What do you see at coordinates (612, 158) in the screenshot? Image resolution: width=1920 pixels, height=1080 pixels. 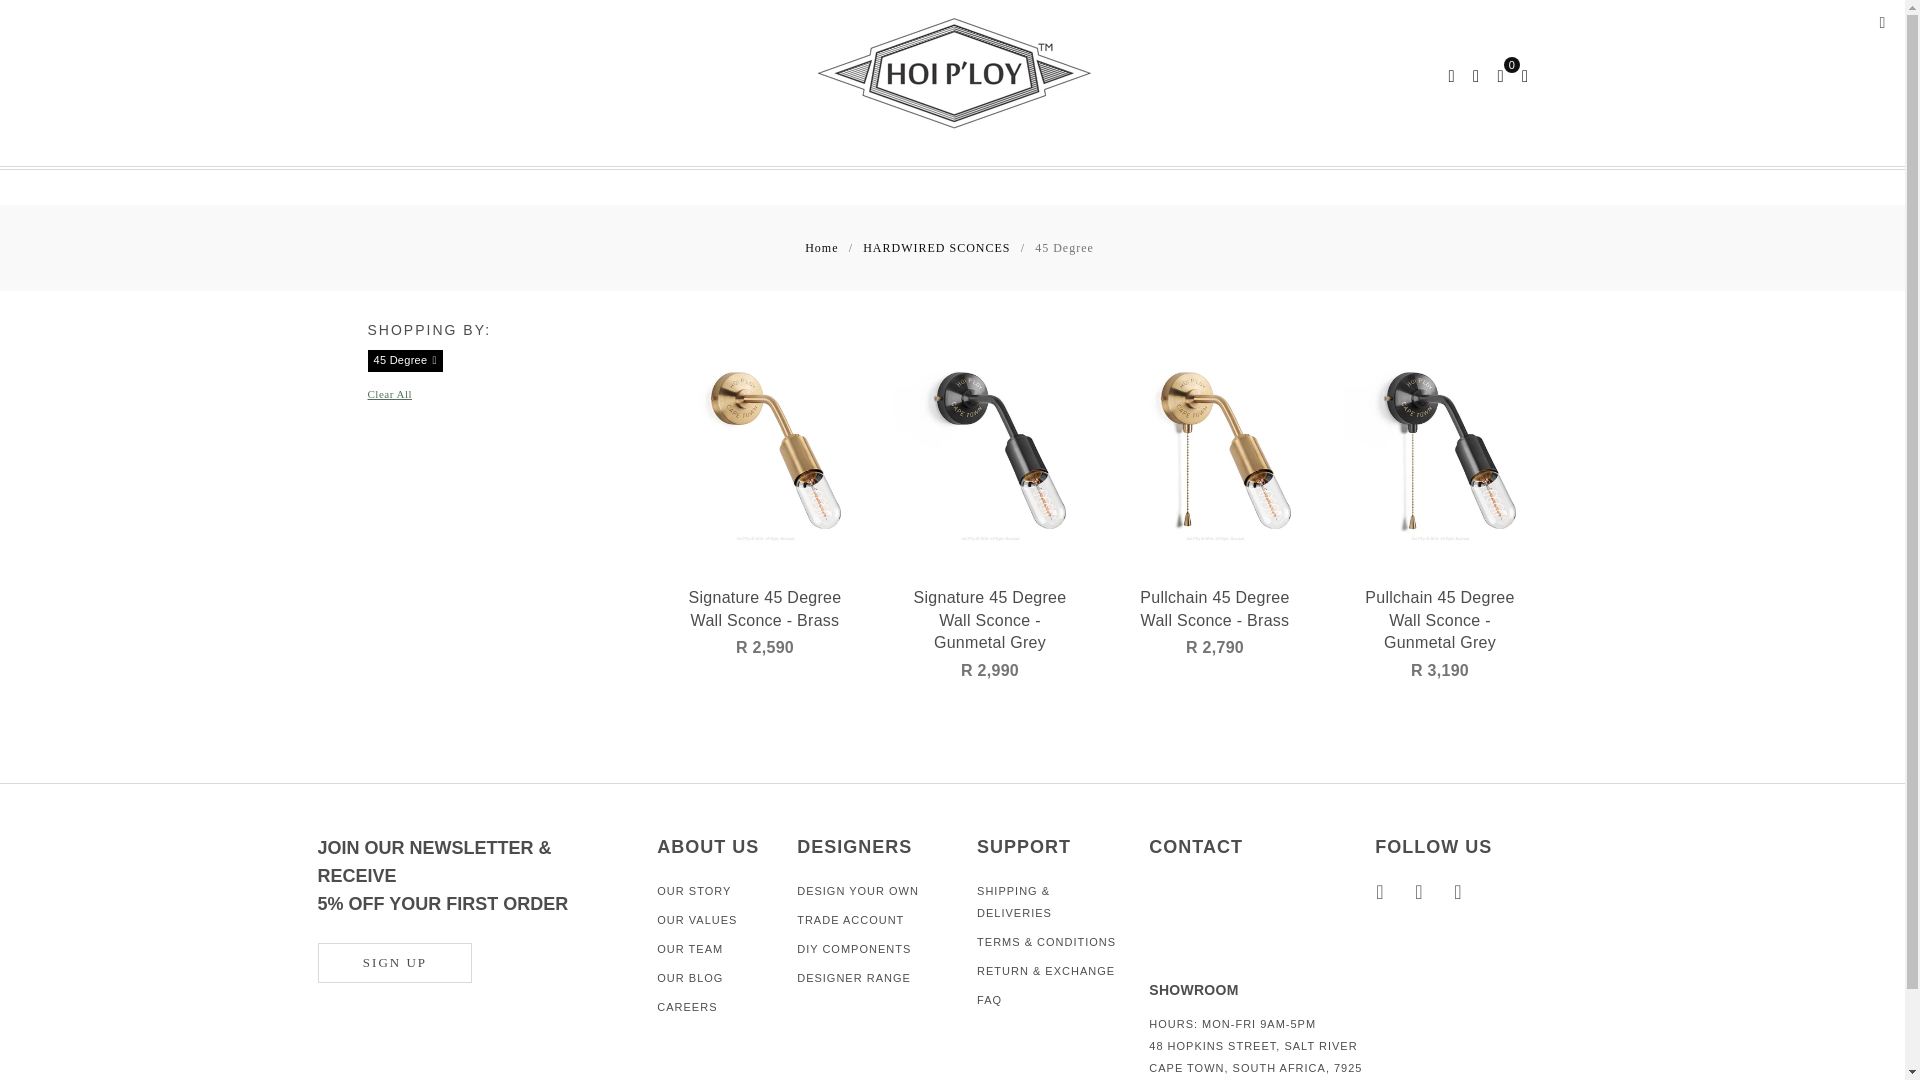 I see `LIGHTING` at bounding box center [612, 158].